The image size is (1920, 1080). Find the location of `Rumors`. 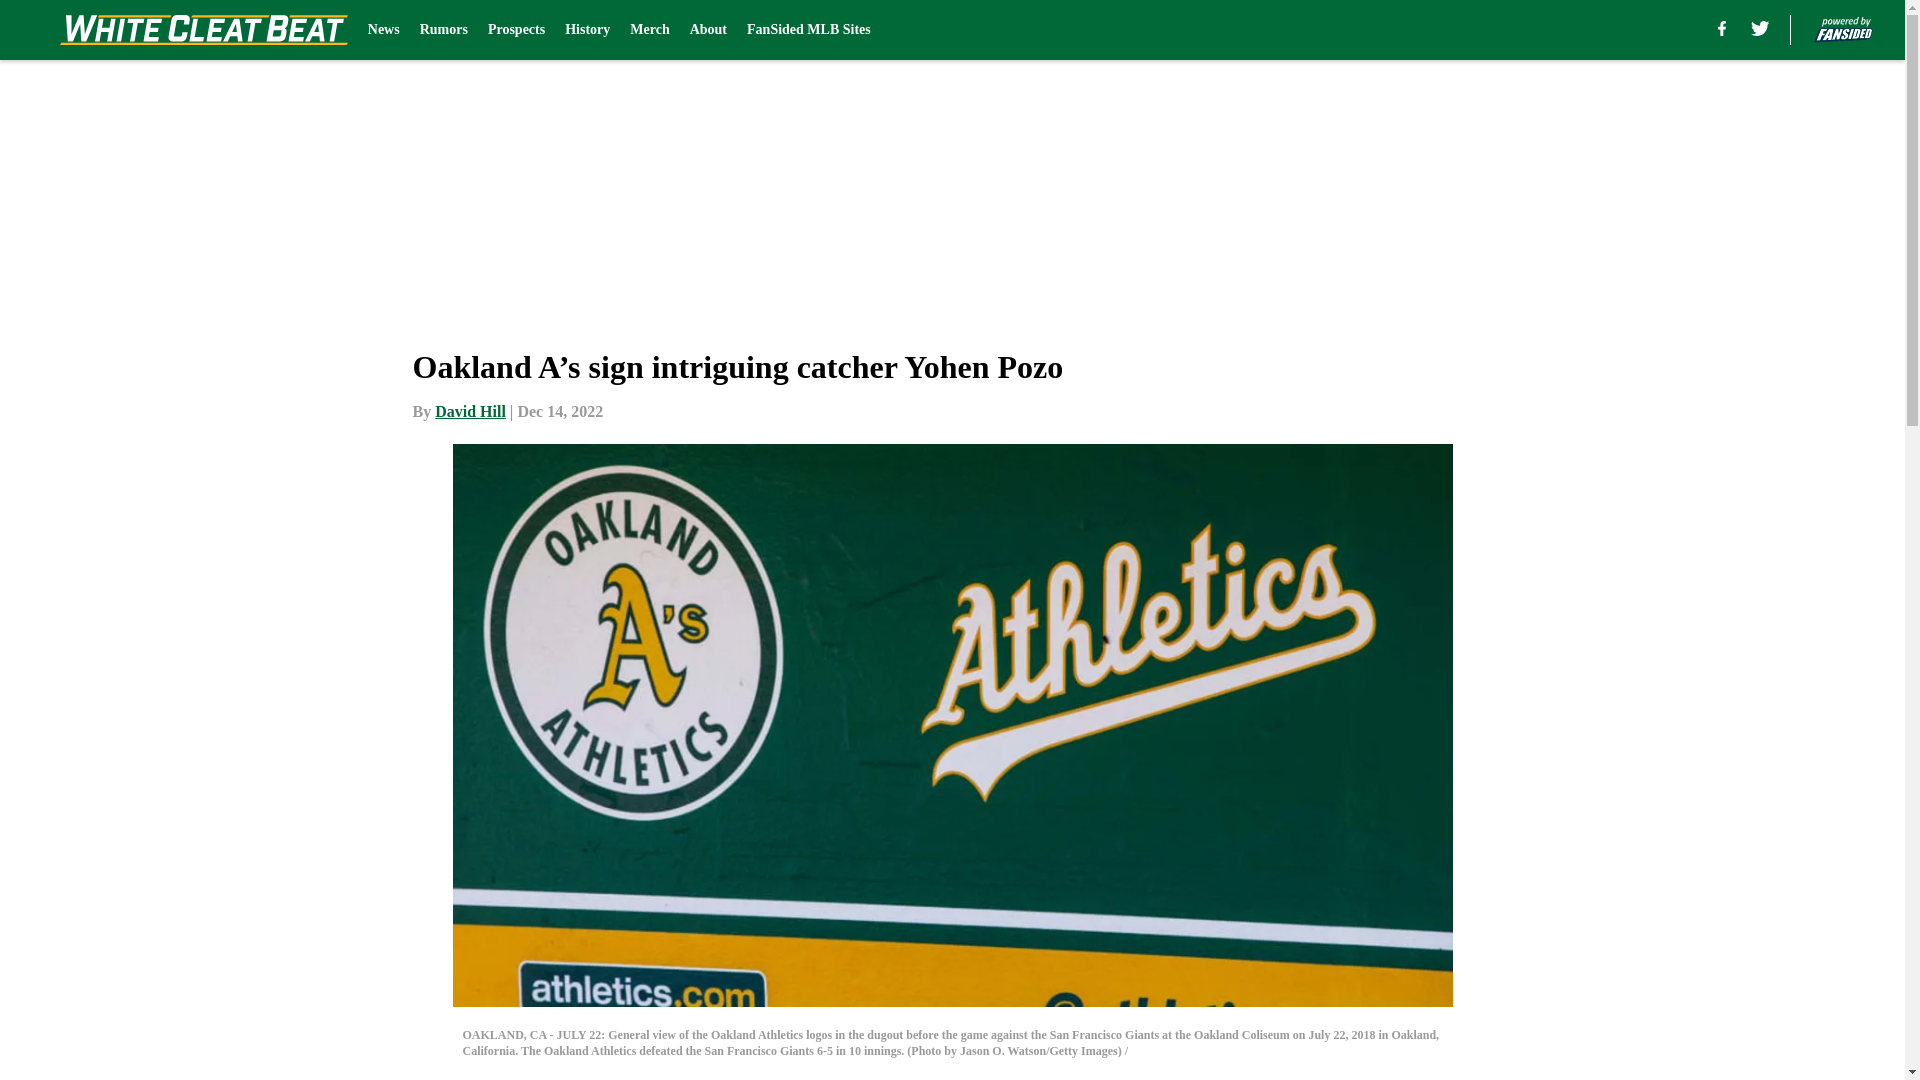

Rumors is located at coordinates (444, 30).